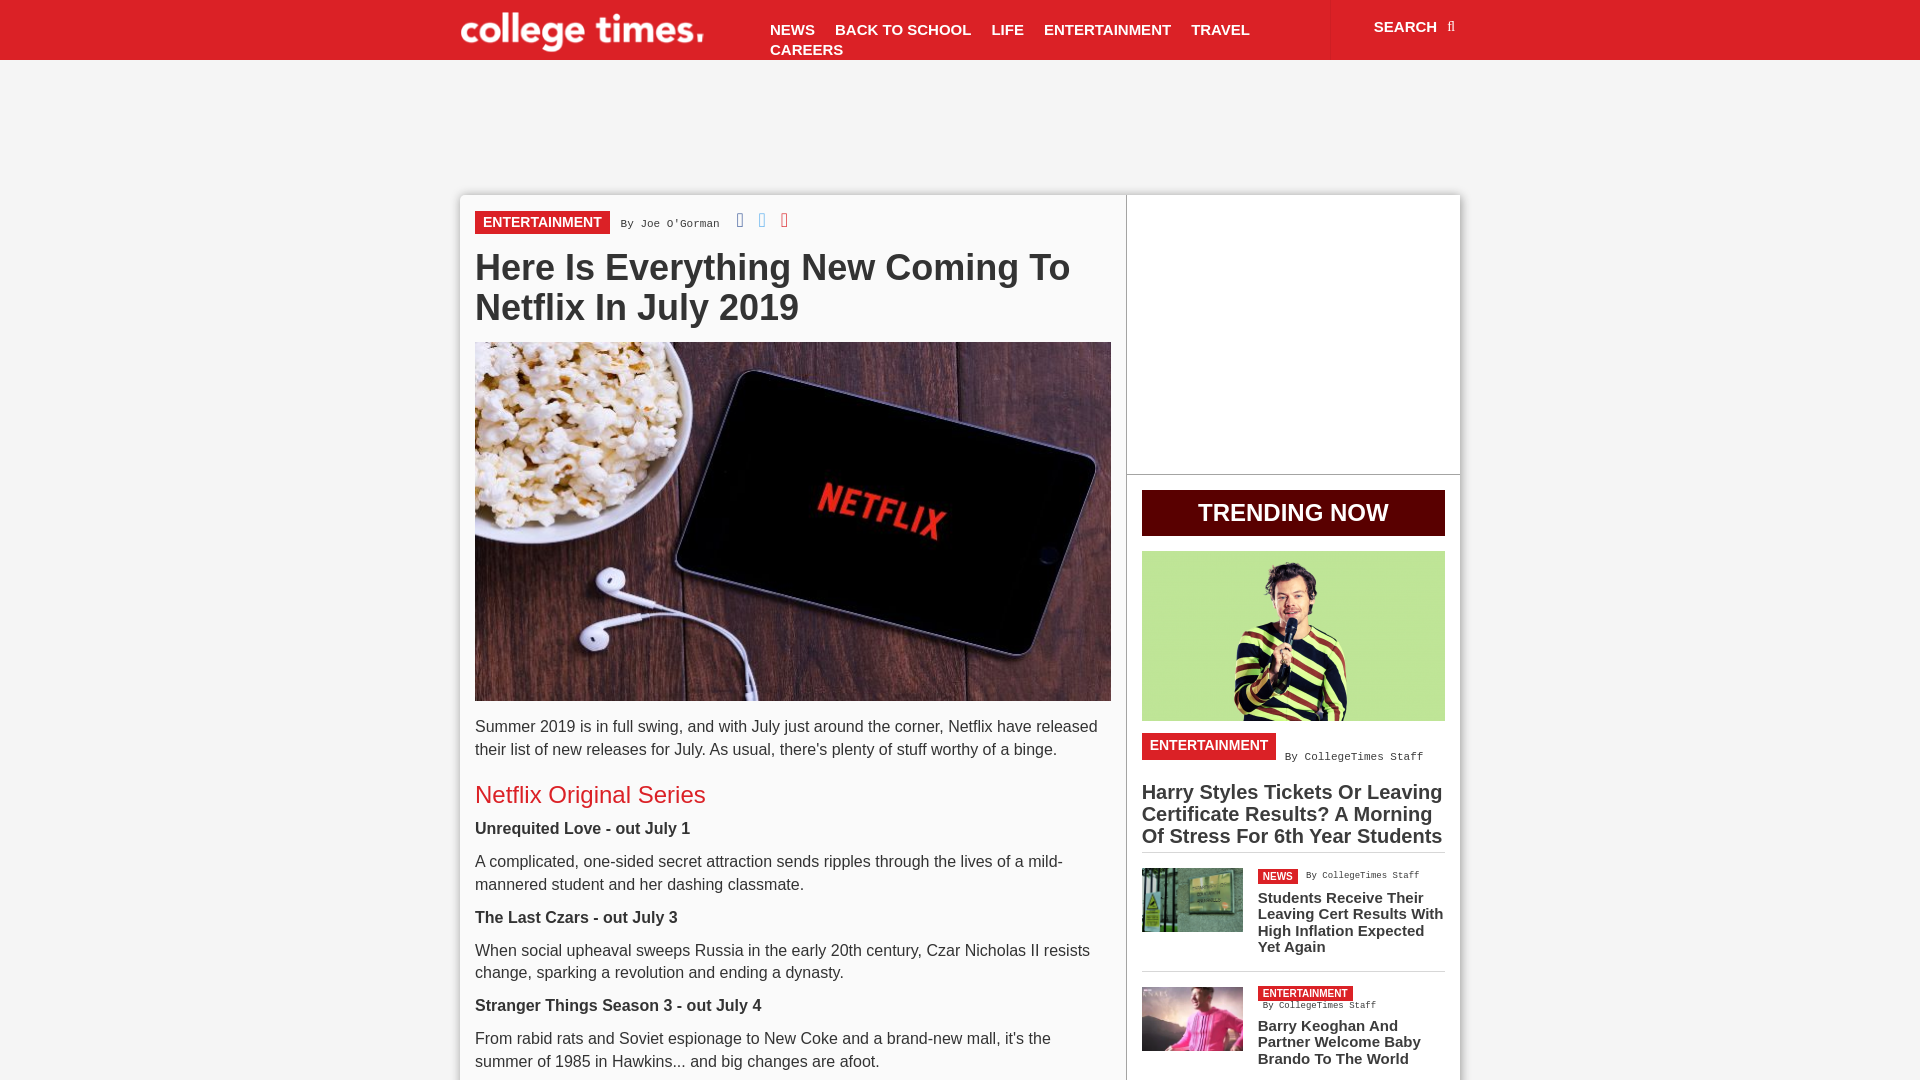 Image resolution: width=1920 pixels, height=1080 pixels. What do you see at coordinates (806, 50) in the screenshot?
I see `CAREERS` at bounding box center [806, 50].